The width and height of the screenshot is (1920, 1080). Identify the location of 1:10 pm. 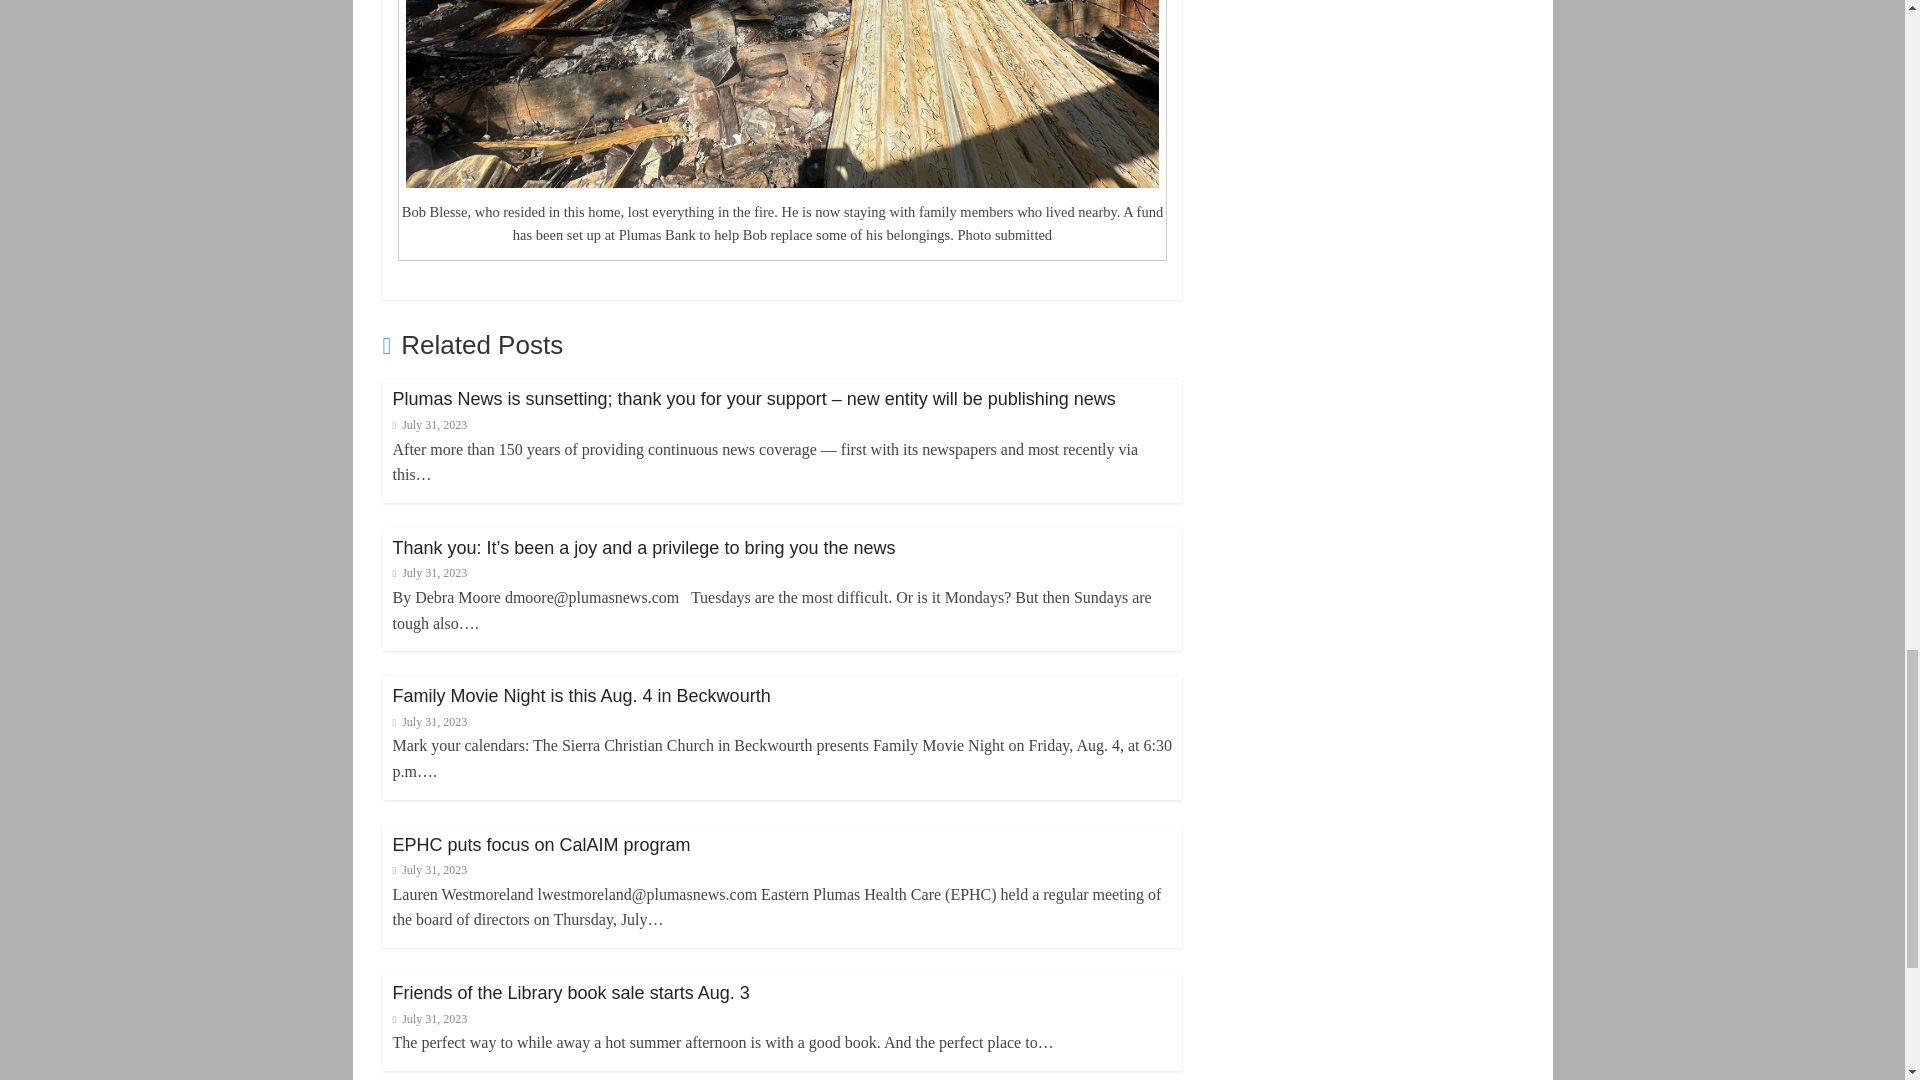
(428, 572).